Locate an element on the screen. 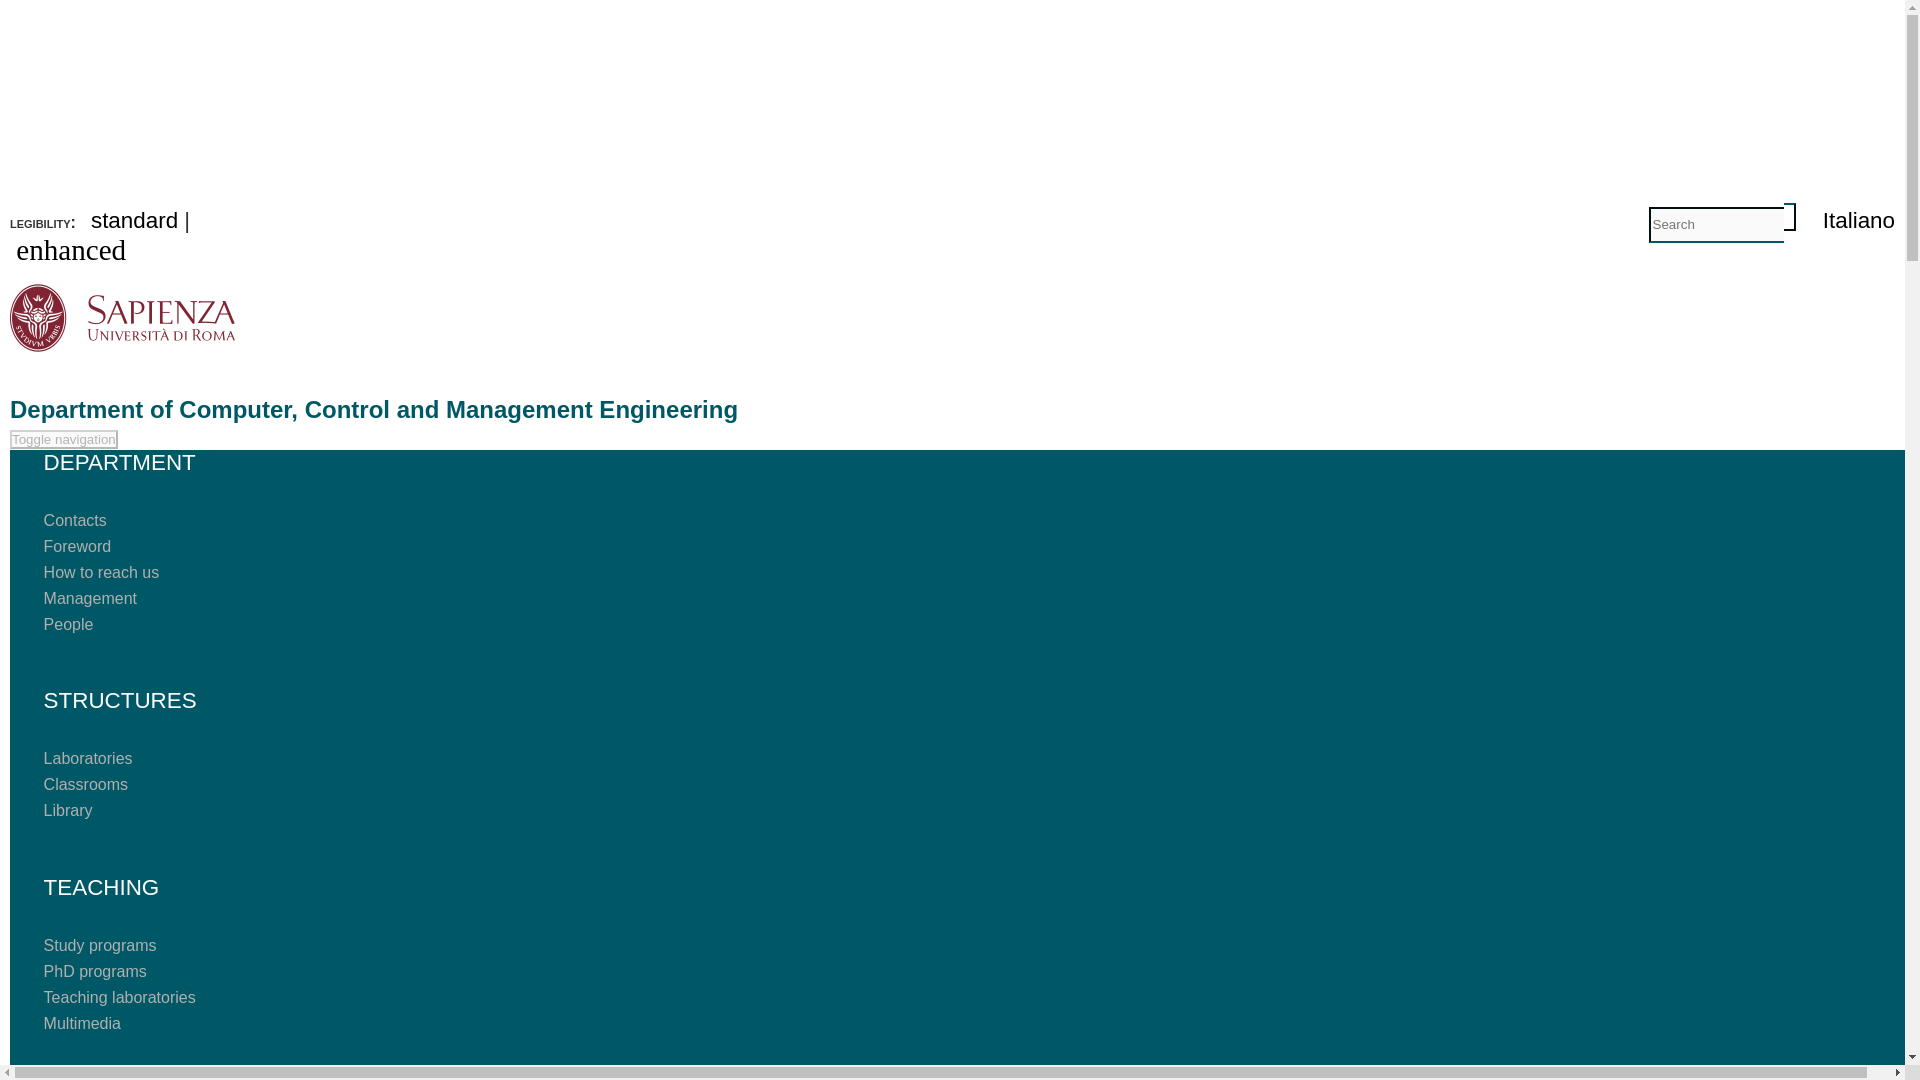 This screenshot has height=1080, width=1920. Toggle navigation is located at coordinates (63, 439).